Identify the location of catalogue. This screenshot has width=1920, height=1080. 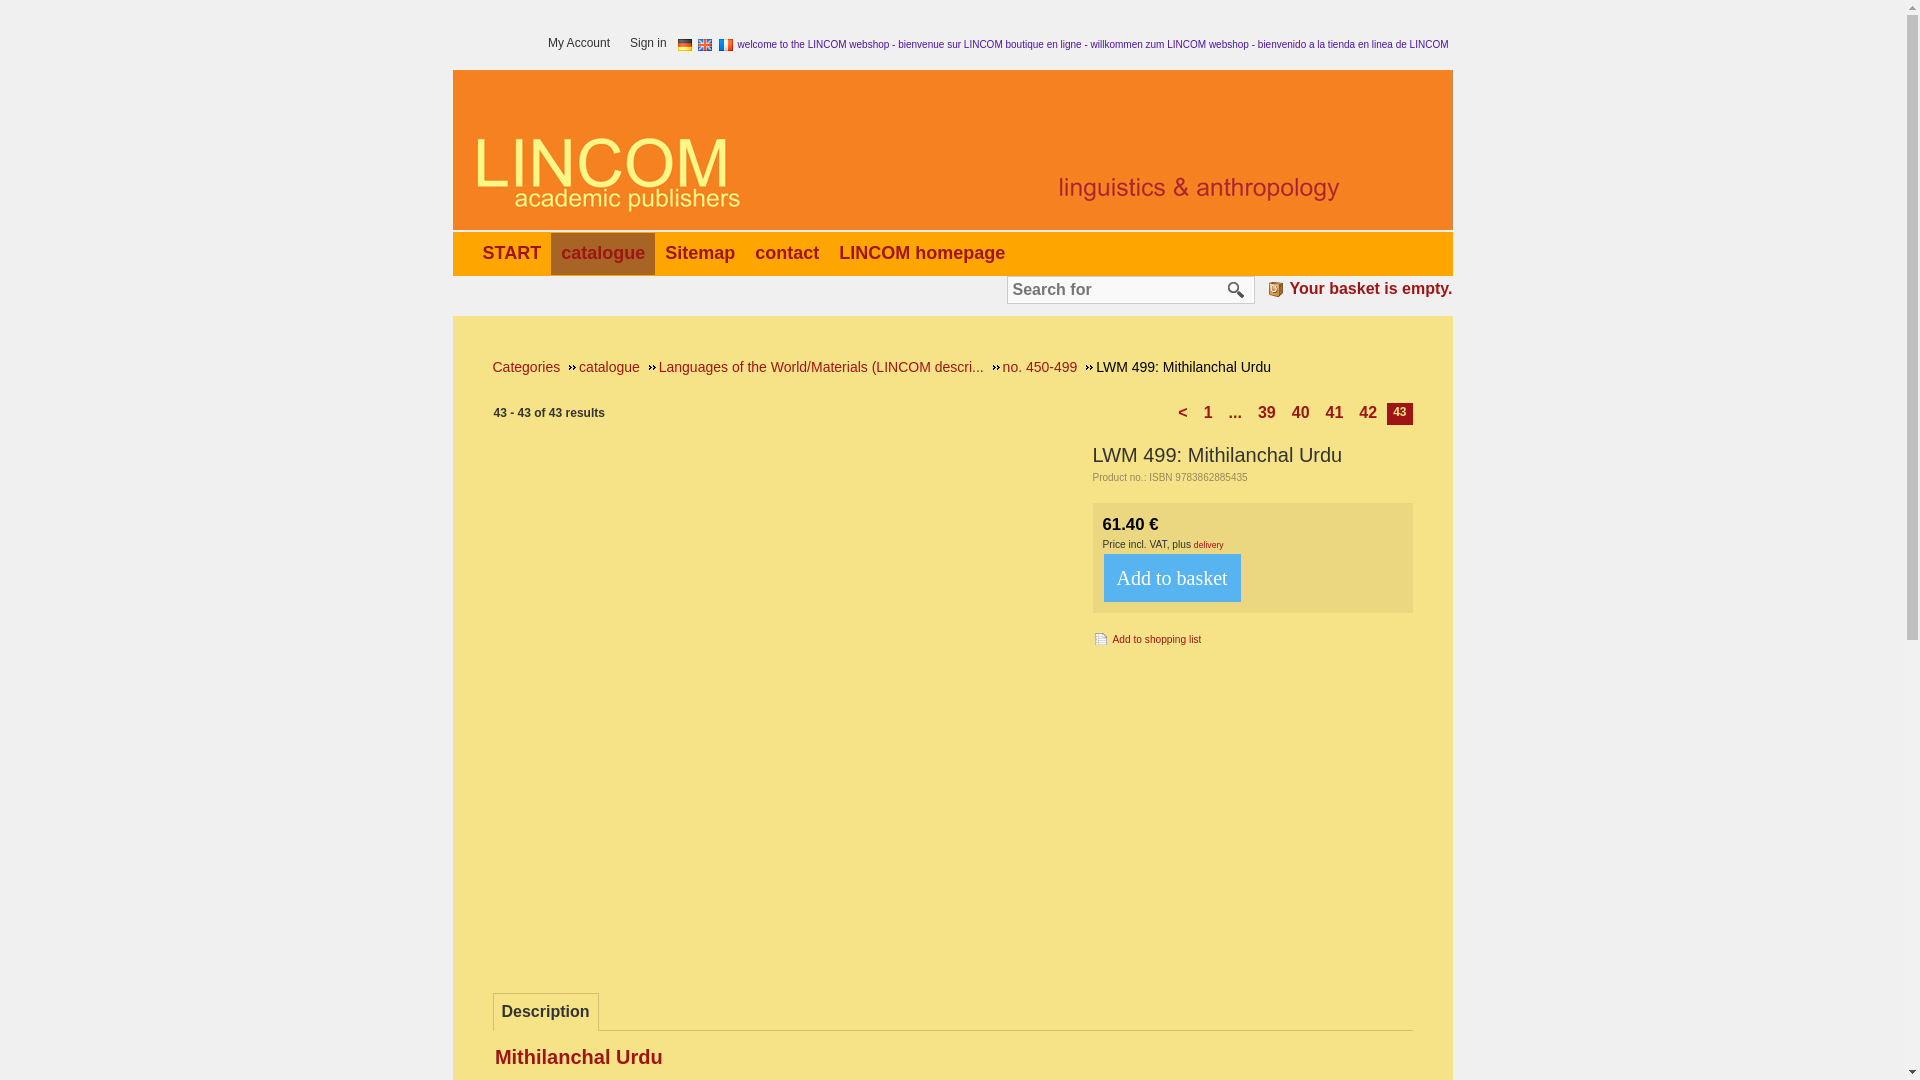
(606, 252).